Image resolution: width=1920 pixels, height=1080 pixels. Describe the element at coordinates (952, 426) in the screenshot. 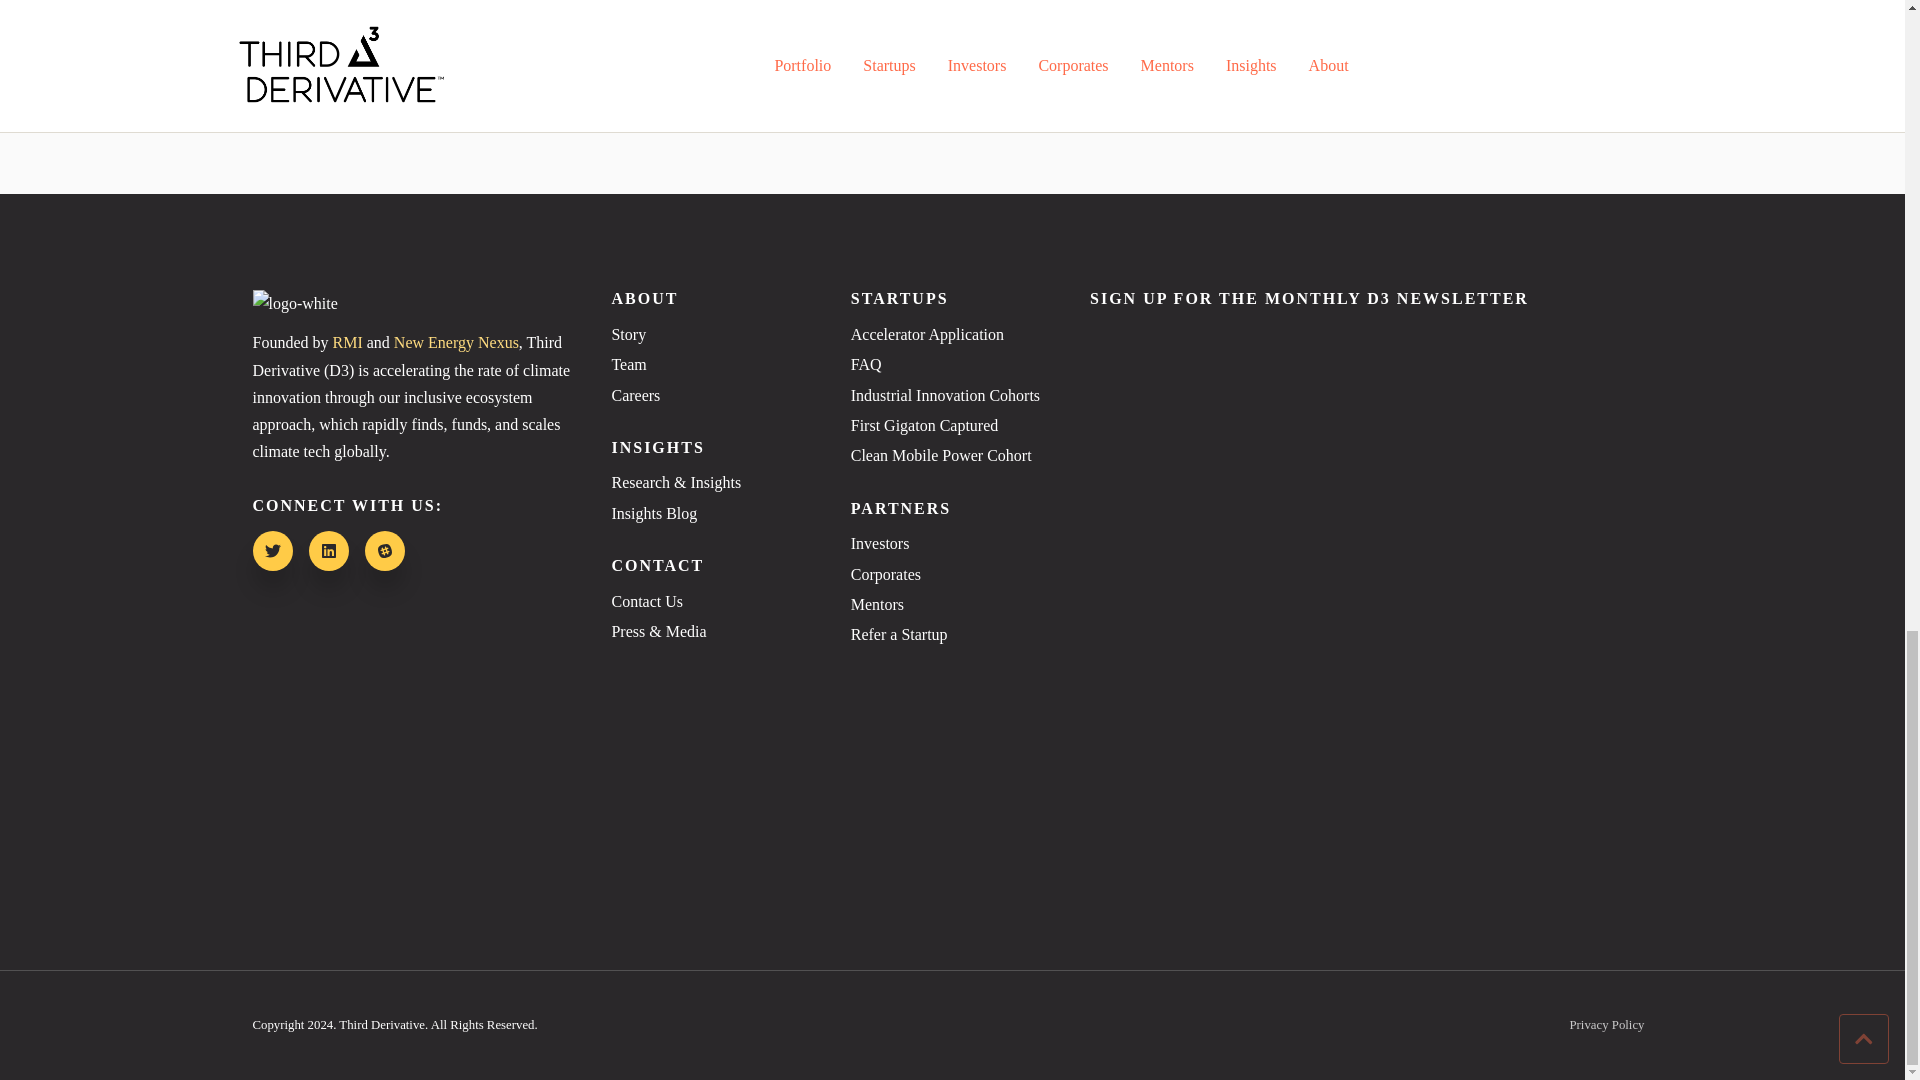

I see `First Gigaton Captured` at that location.